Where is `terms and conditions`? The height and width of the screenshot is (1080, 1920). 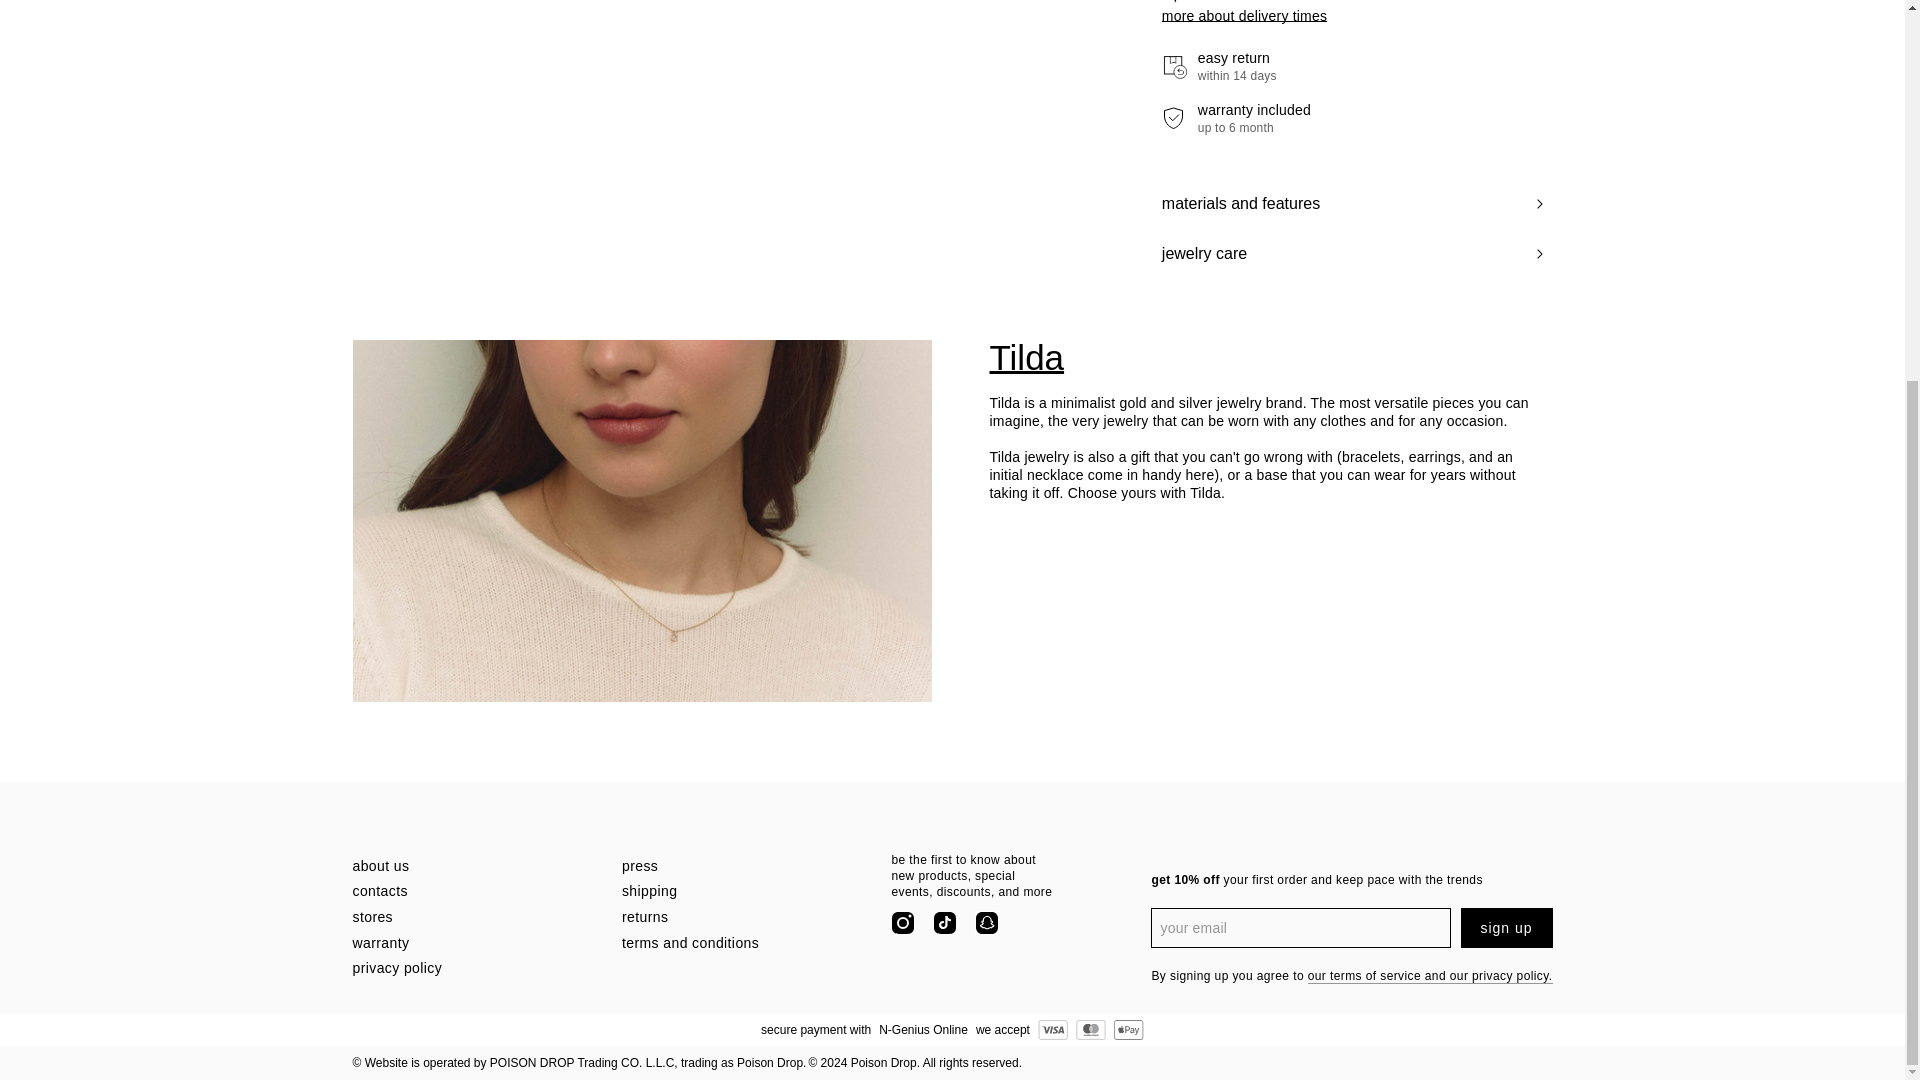 terms and conditions is located at coordinates (744, 944).